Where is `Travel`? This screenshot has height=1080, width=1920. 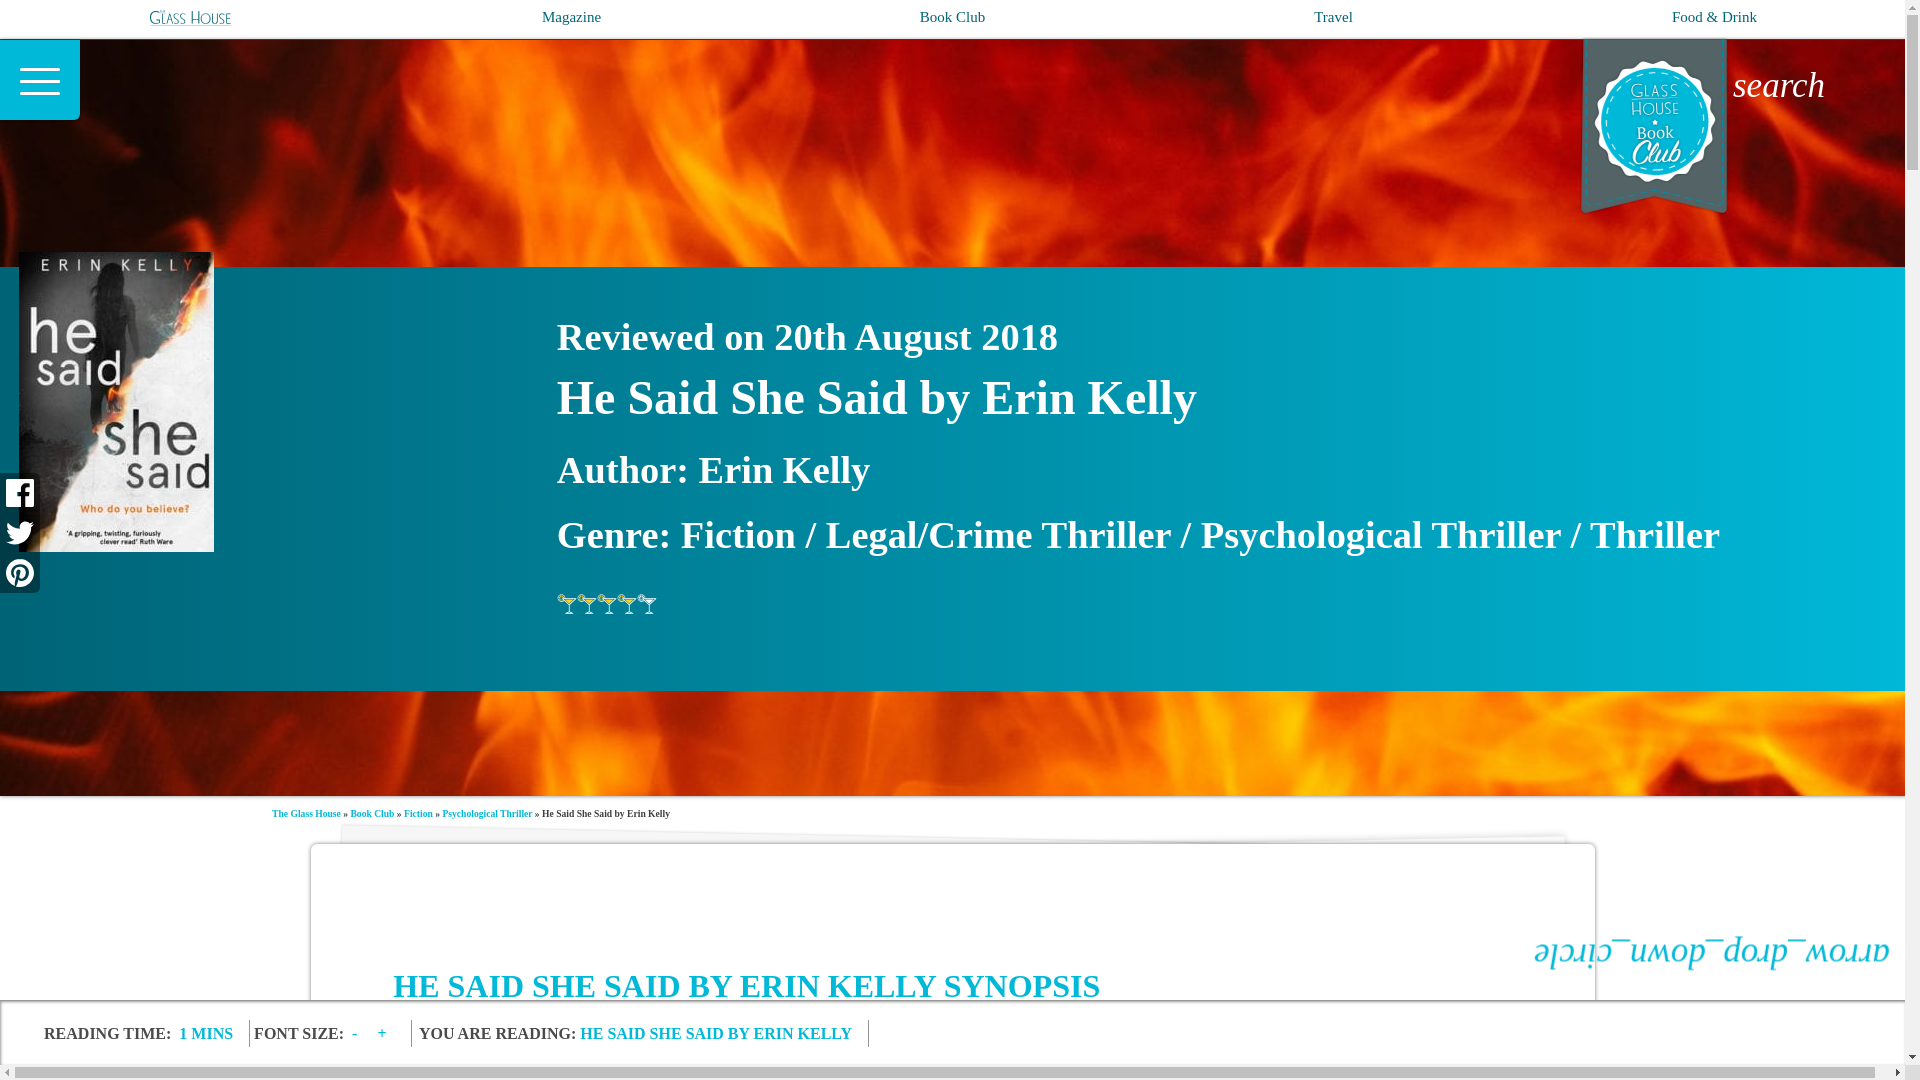
Travel is located at coordinates (1333, 16).